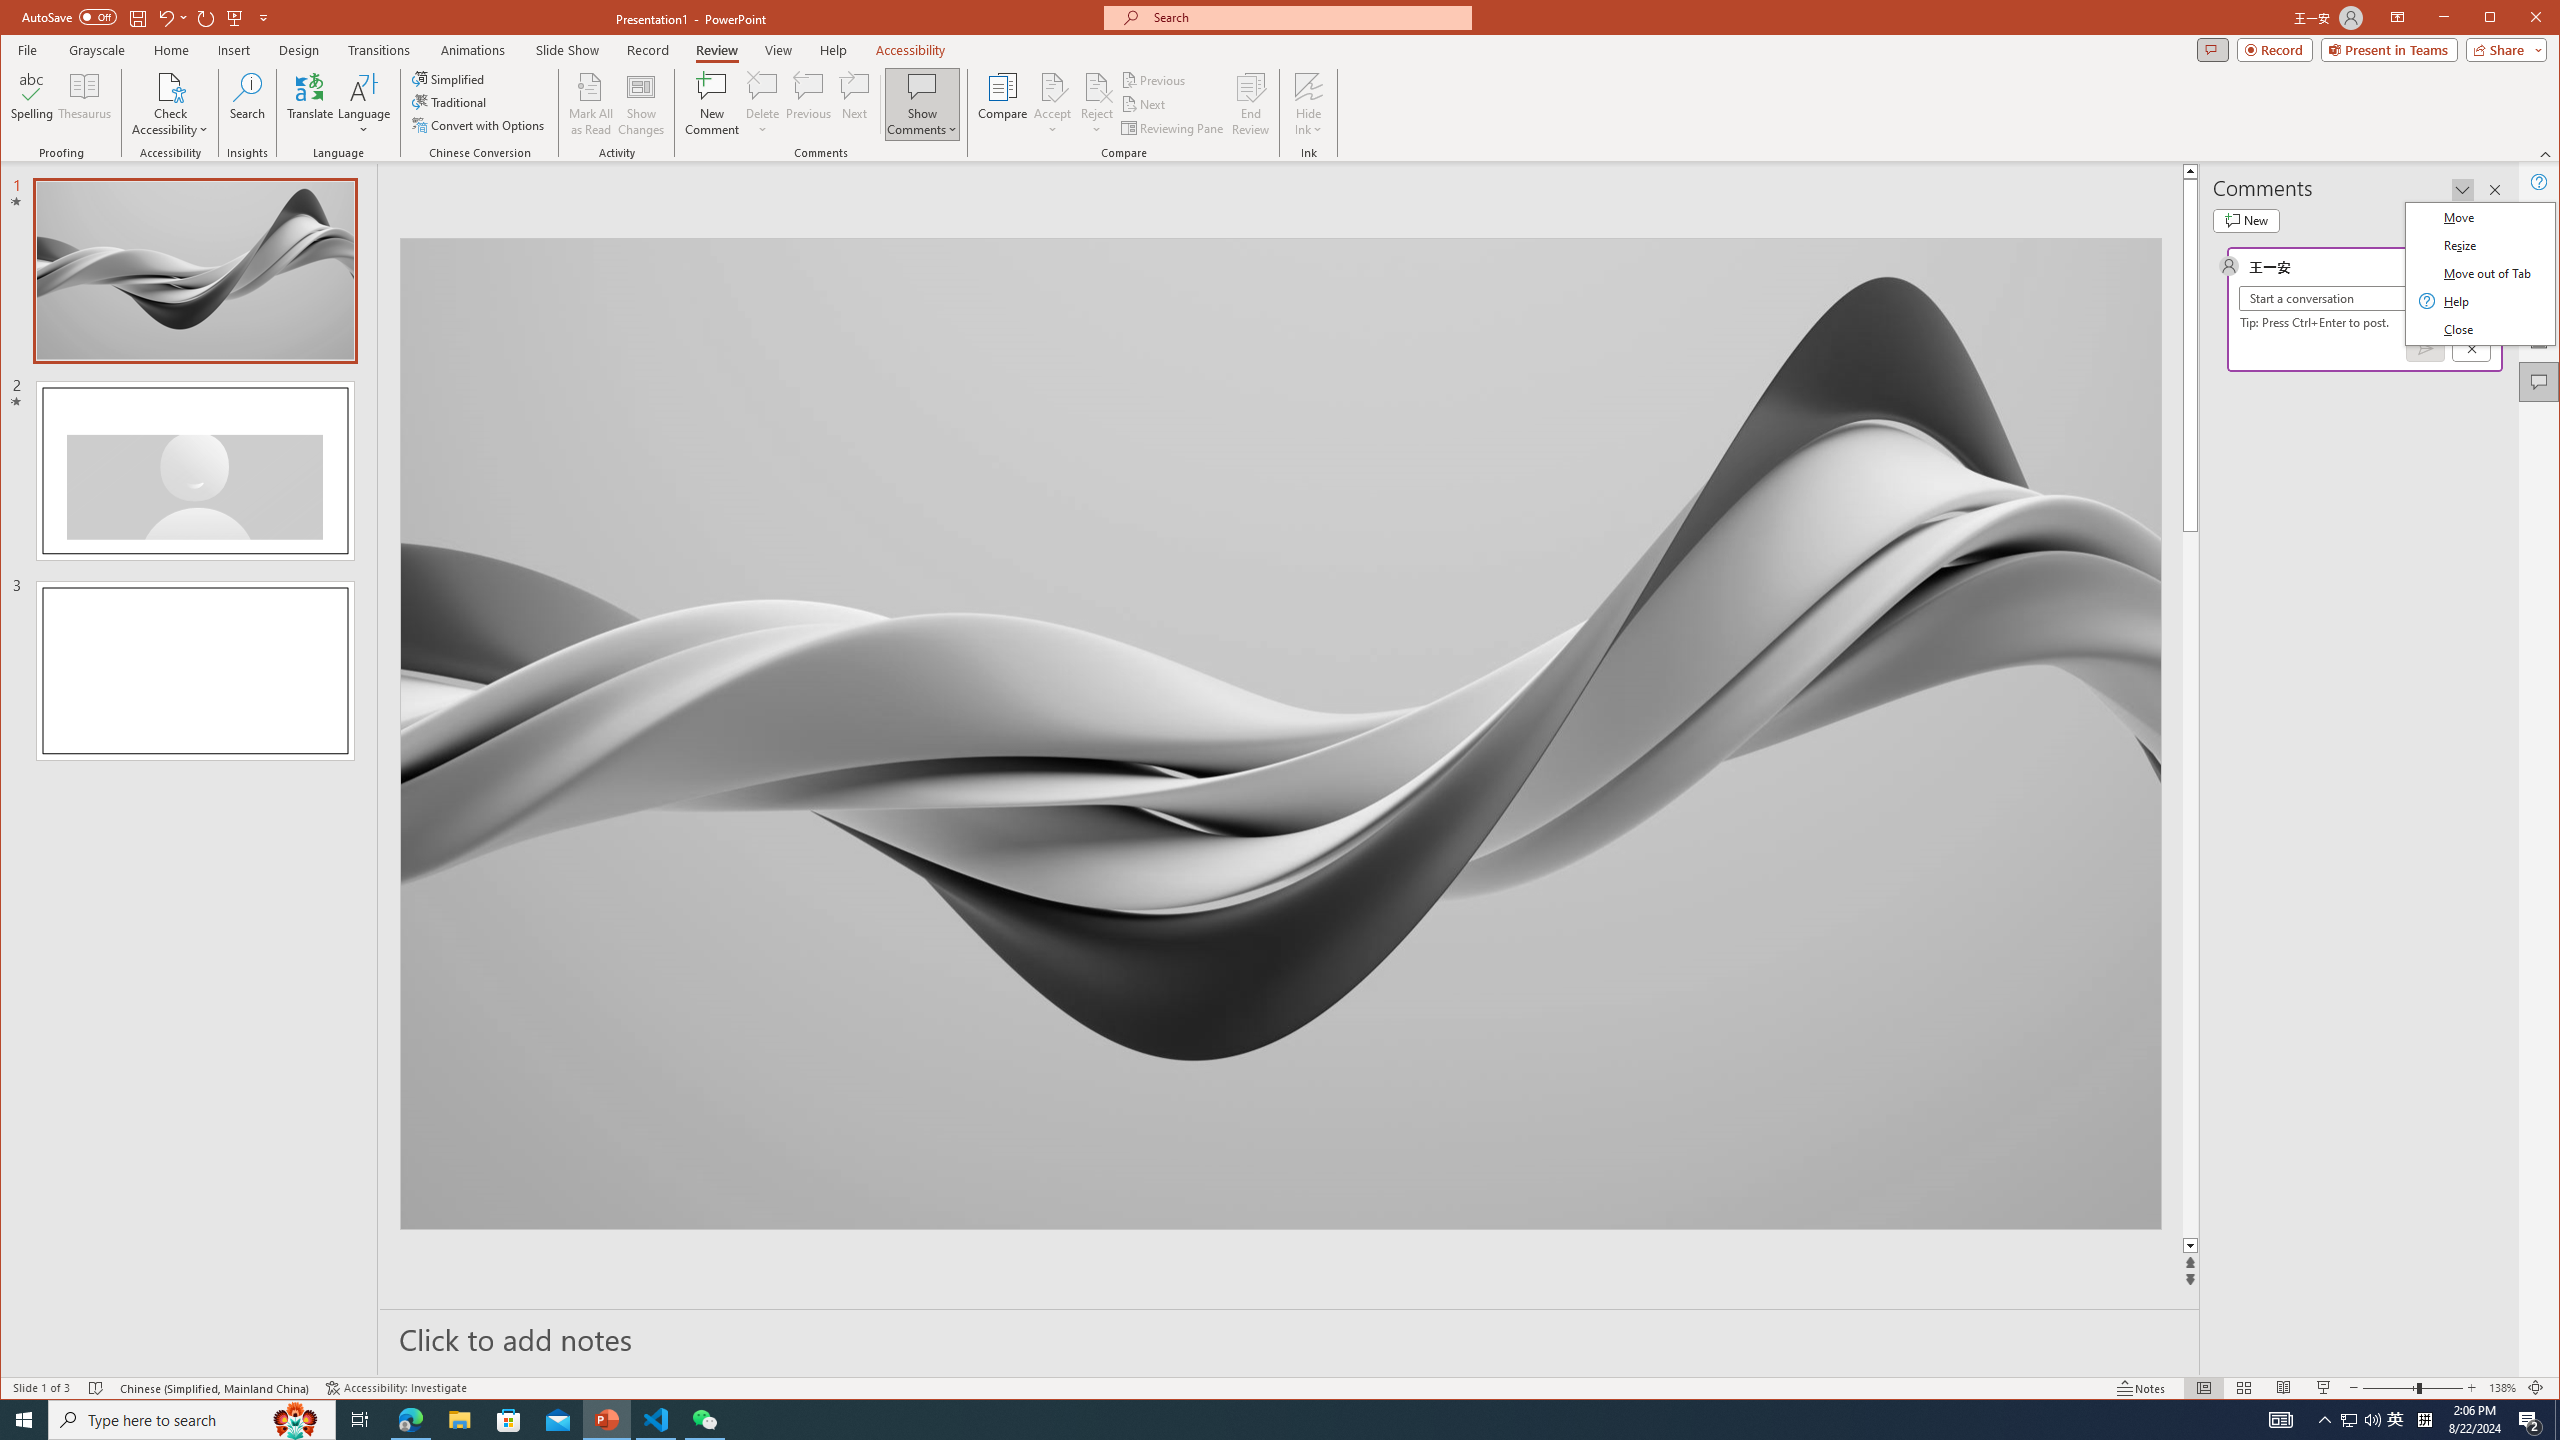 The image size is (2560, 1440). I want to click on Show desktop, so click(2557, 1420).